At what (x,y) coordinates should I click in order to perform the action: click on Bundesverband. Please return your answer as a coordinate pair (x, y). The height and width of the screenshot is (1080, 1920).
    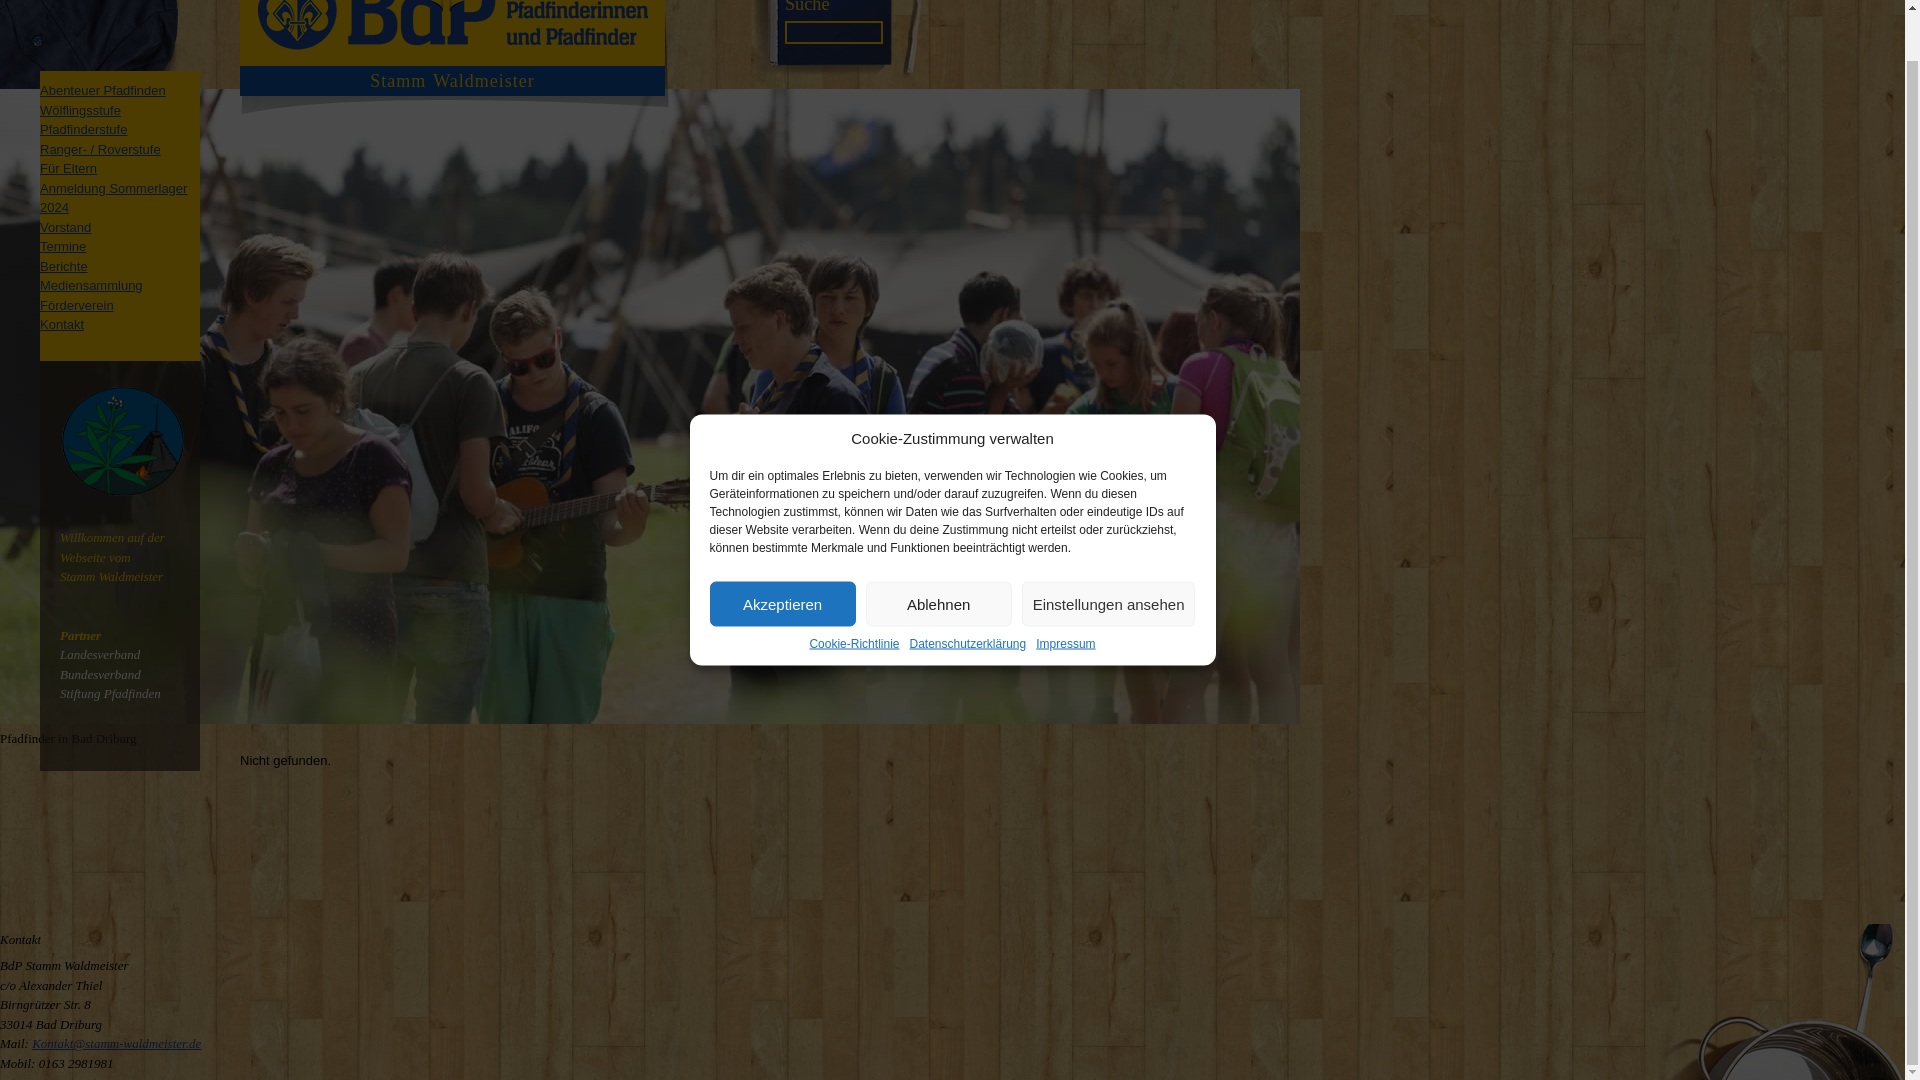
    Looking at the image, I should click on (100, 674).